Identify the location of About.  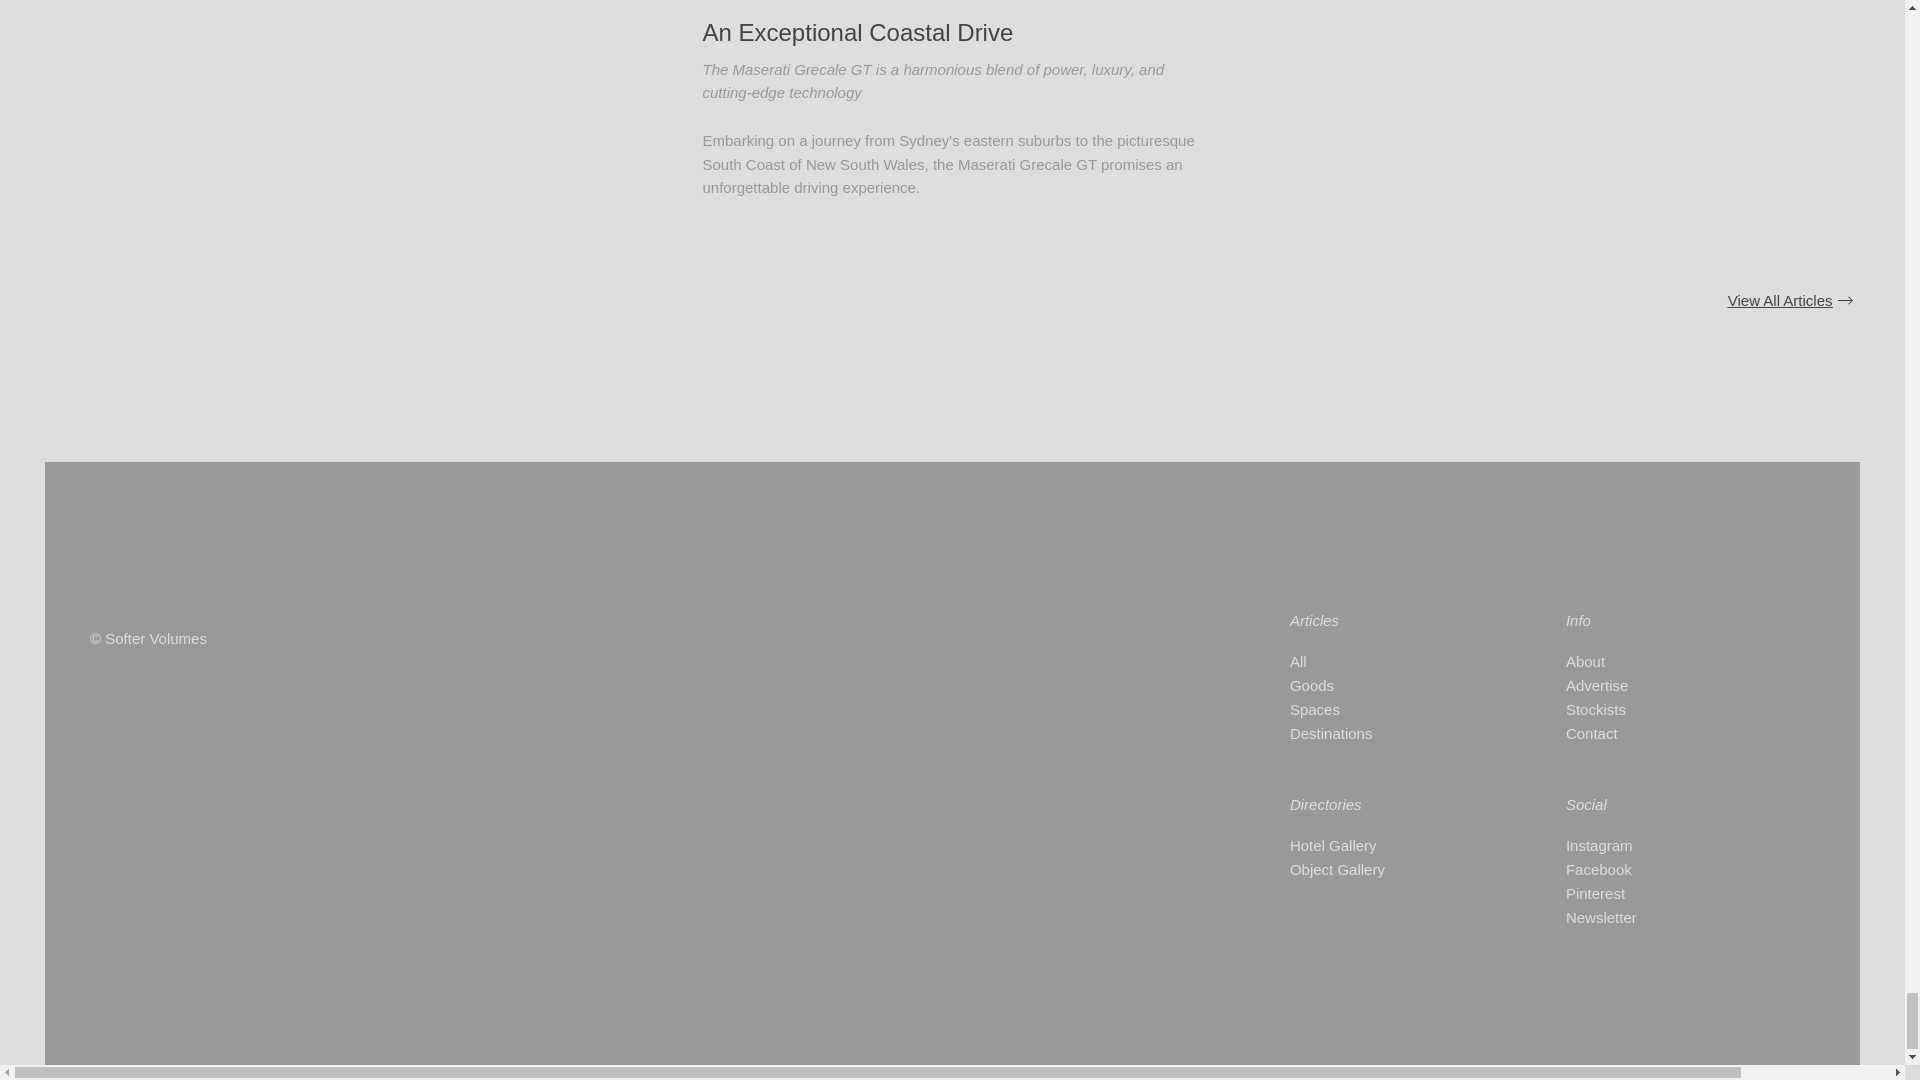
(1664, 662).